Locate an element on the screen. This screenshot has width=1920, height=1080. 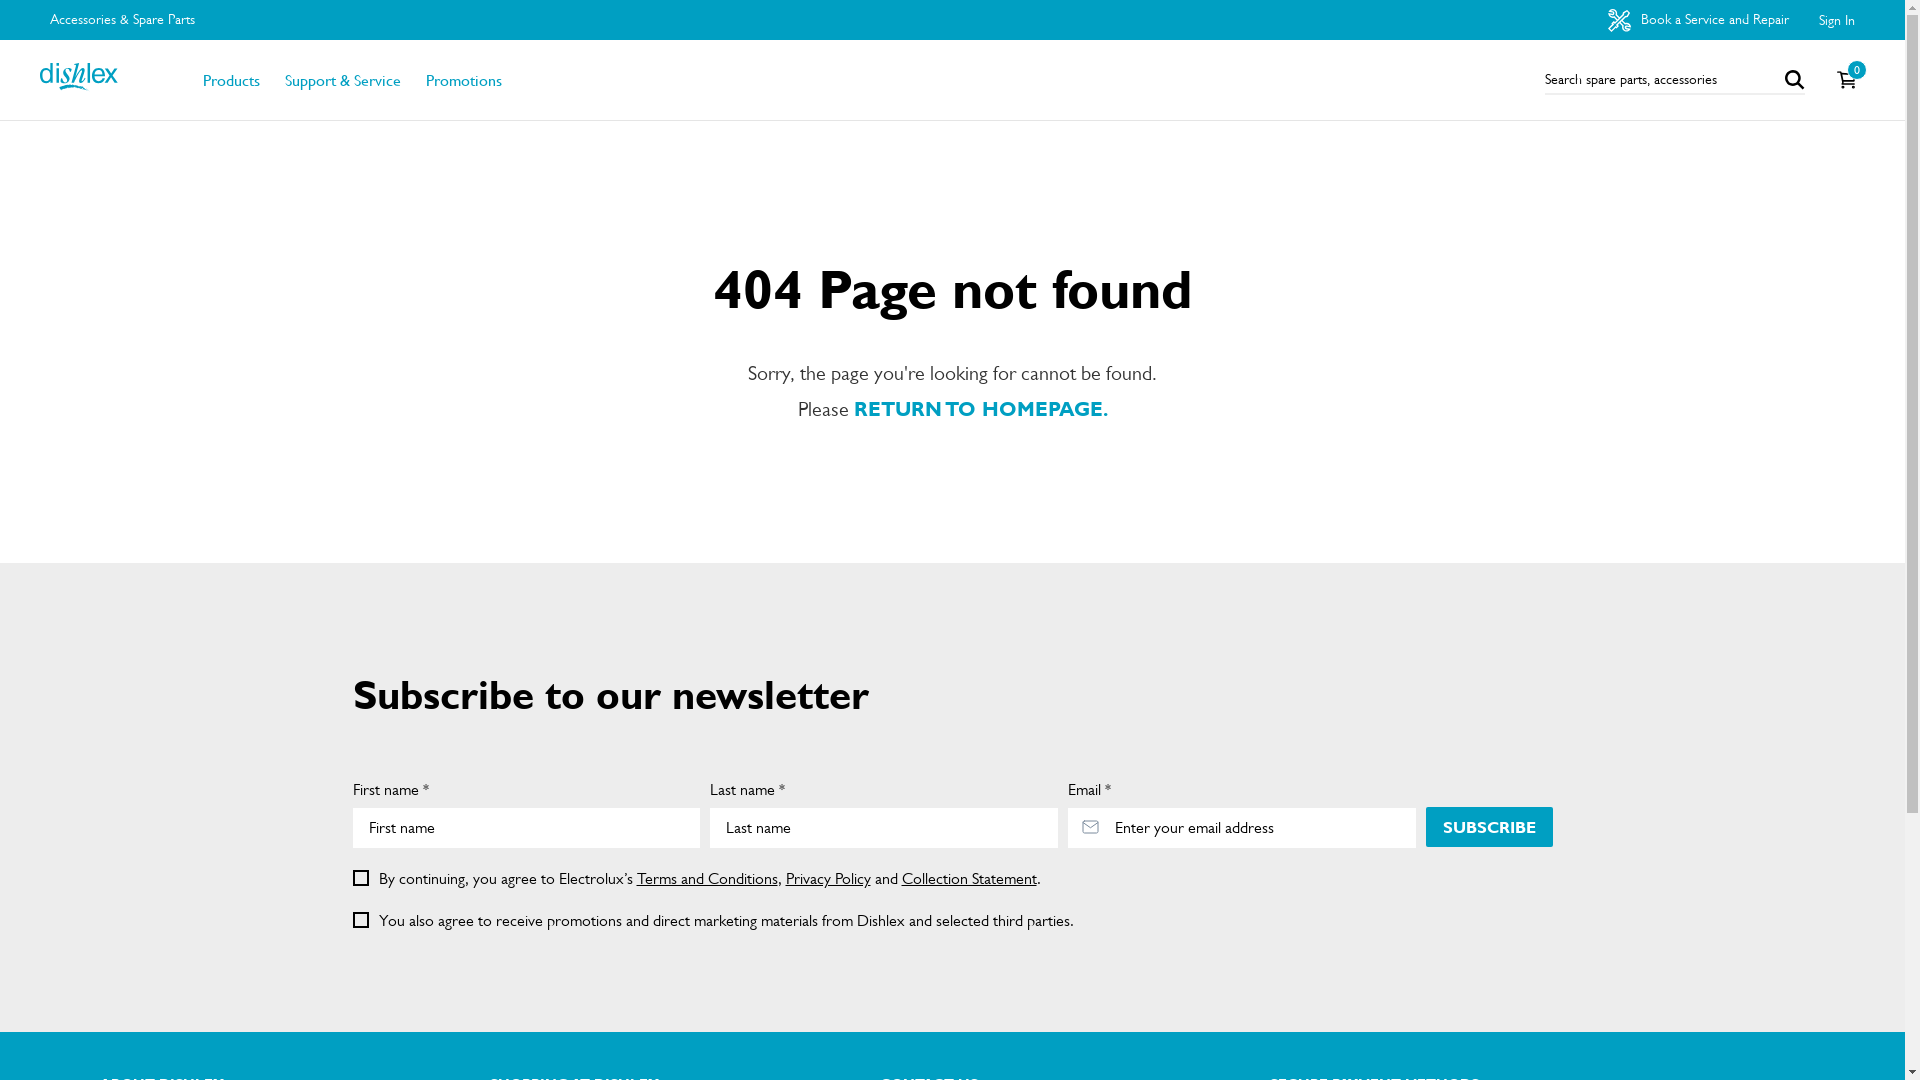
Accessories & Spare Parts is located at coordinates (122, 20).